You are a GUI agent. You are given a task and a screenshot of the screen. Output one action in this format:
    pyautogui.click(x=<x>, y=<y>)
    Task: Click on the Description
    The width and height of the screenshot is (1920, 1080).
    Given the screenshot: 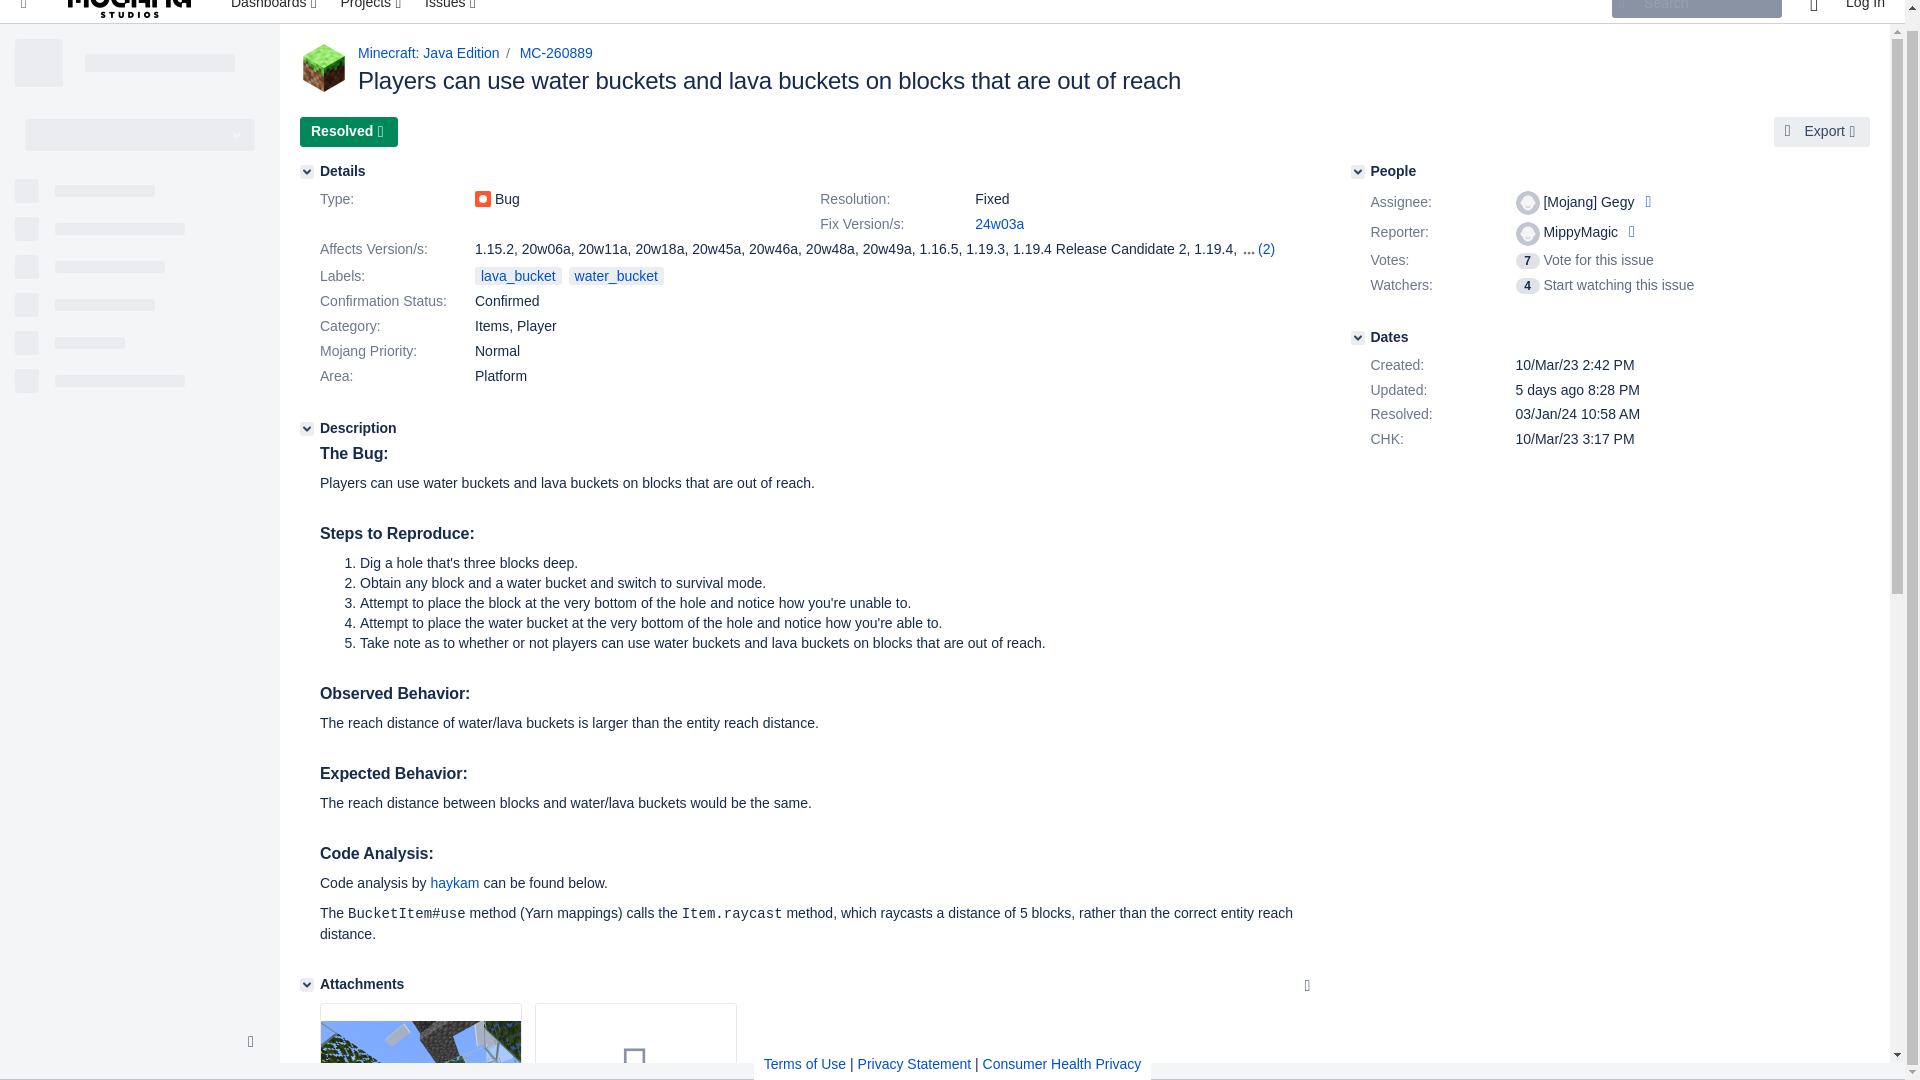 What is the action you would take?
    pyautogui.click(x=306, y=429)
    